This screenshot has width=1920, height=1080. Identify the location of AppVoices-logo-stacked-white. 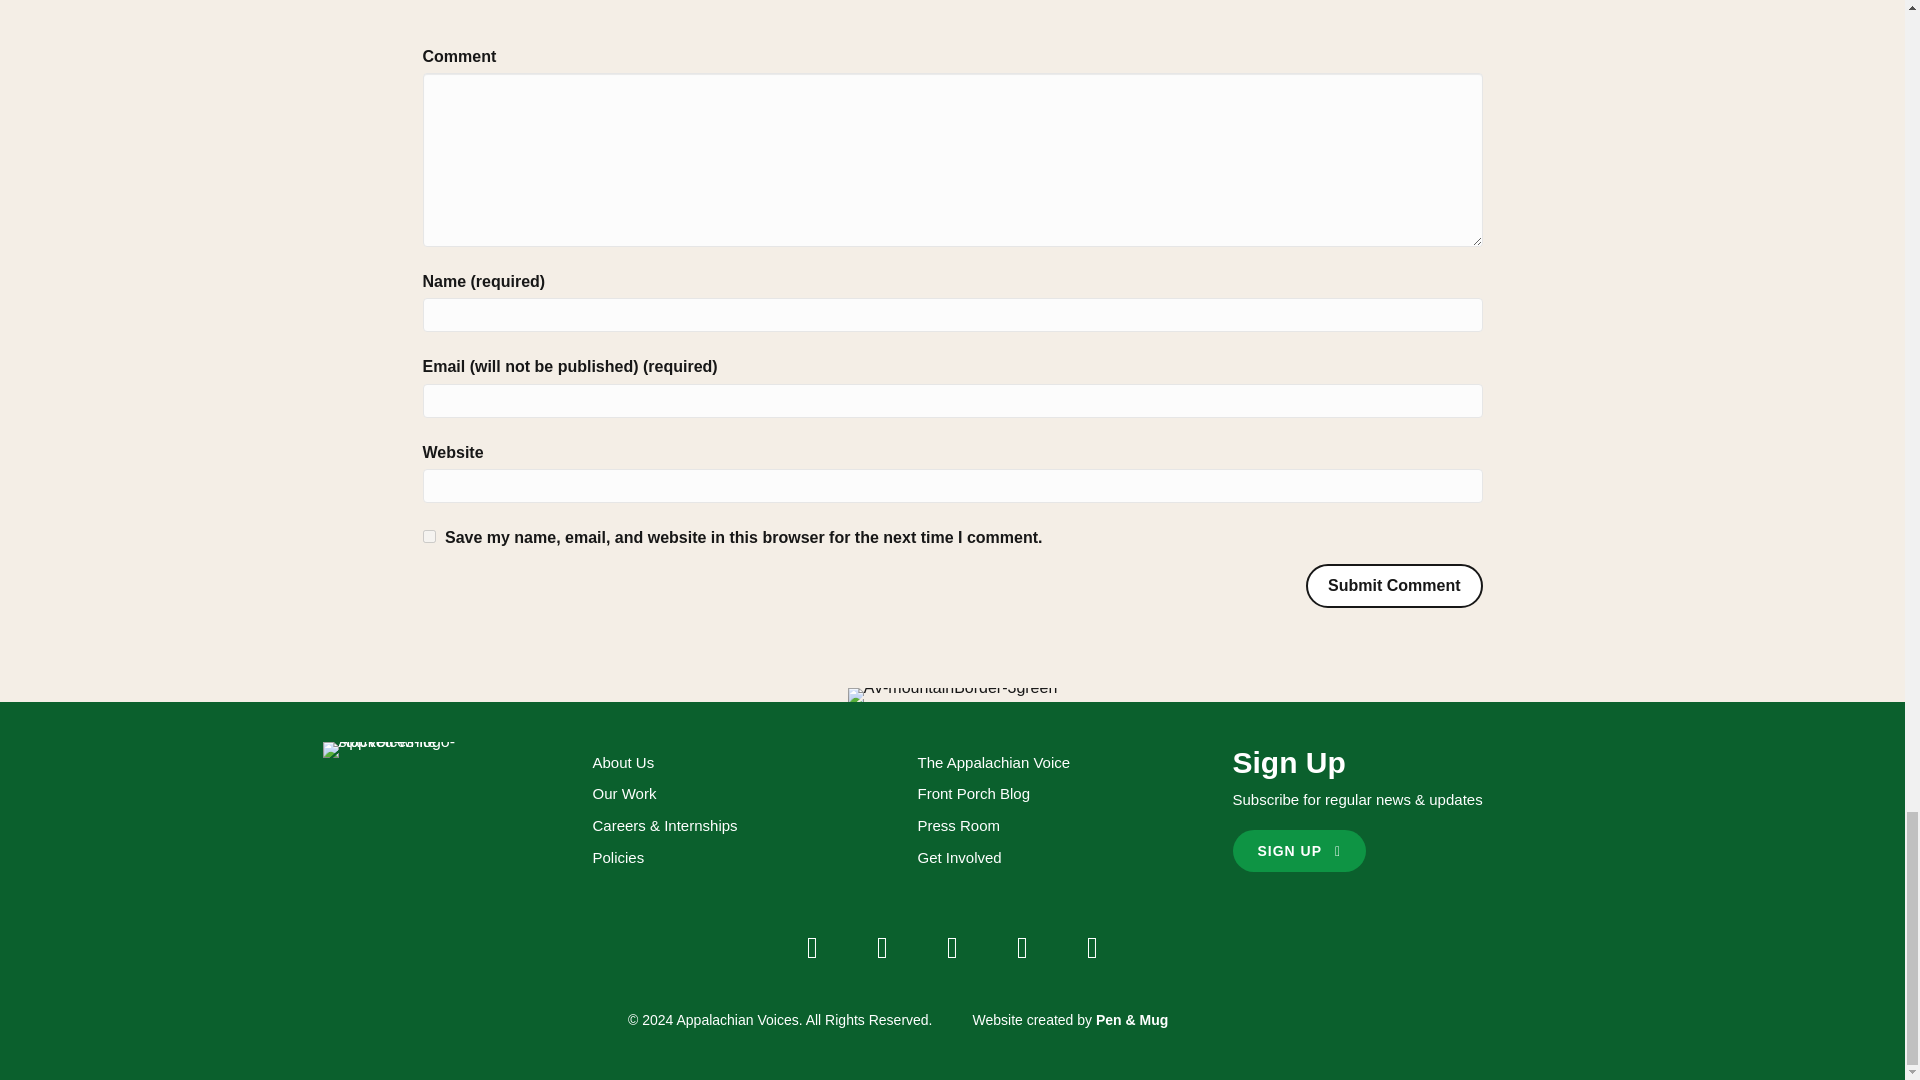
(402, 750).